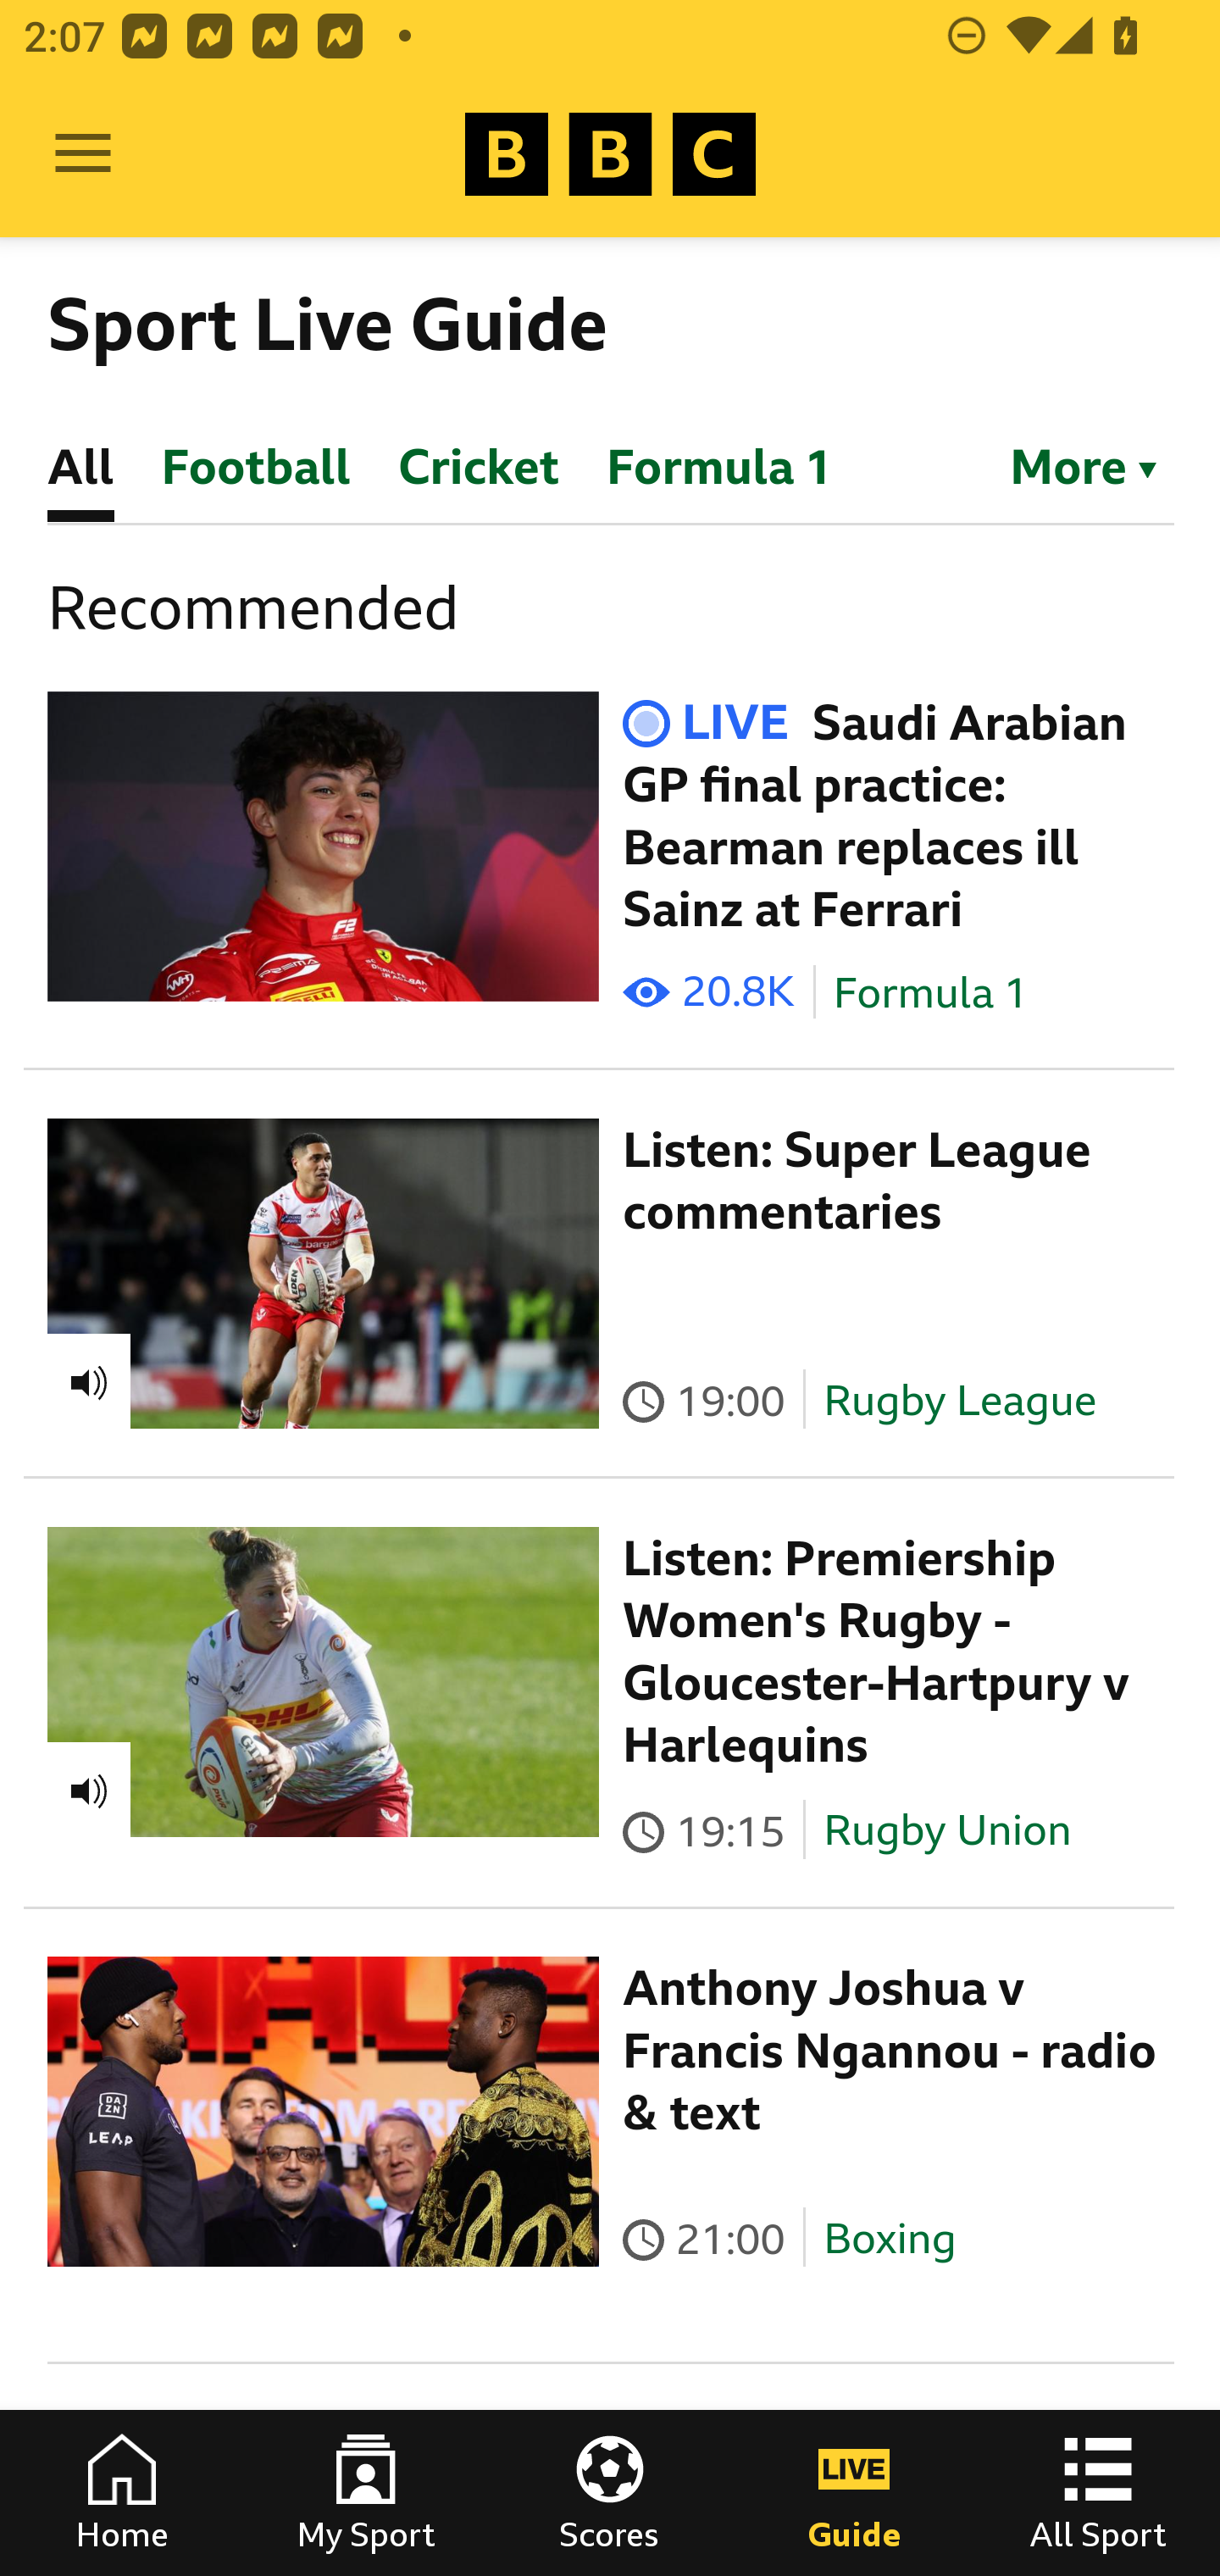 This screenshot has width=1220, height=2576. I want to click on Formula 1, so click(931, 993).